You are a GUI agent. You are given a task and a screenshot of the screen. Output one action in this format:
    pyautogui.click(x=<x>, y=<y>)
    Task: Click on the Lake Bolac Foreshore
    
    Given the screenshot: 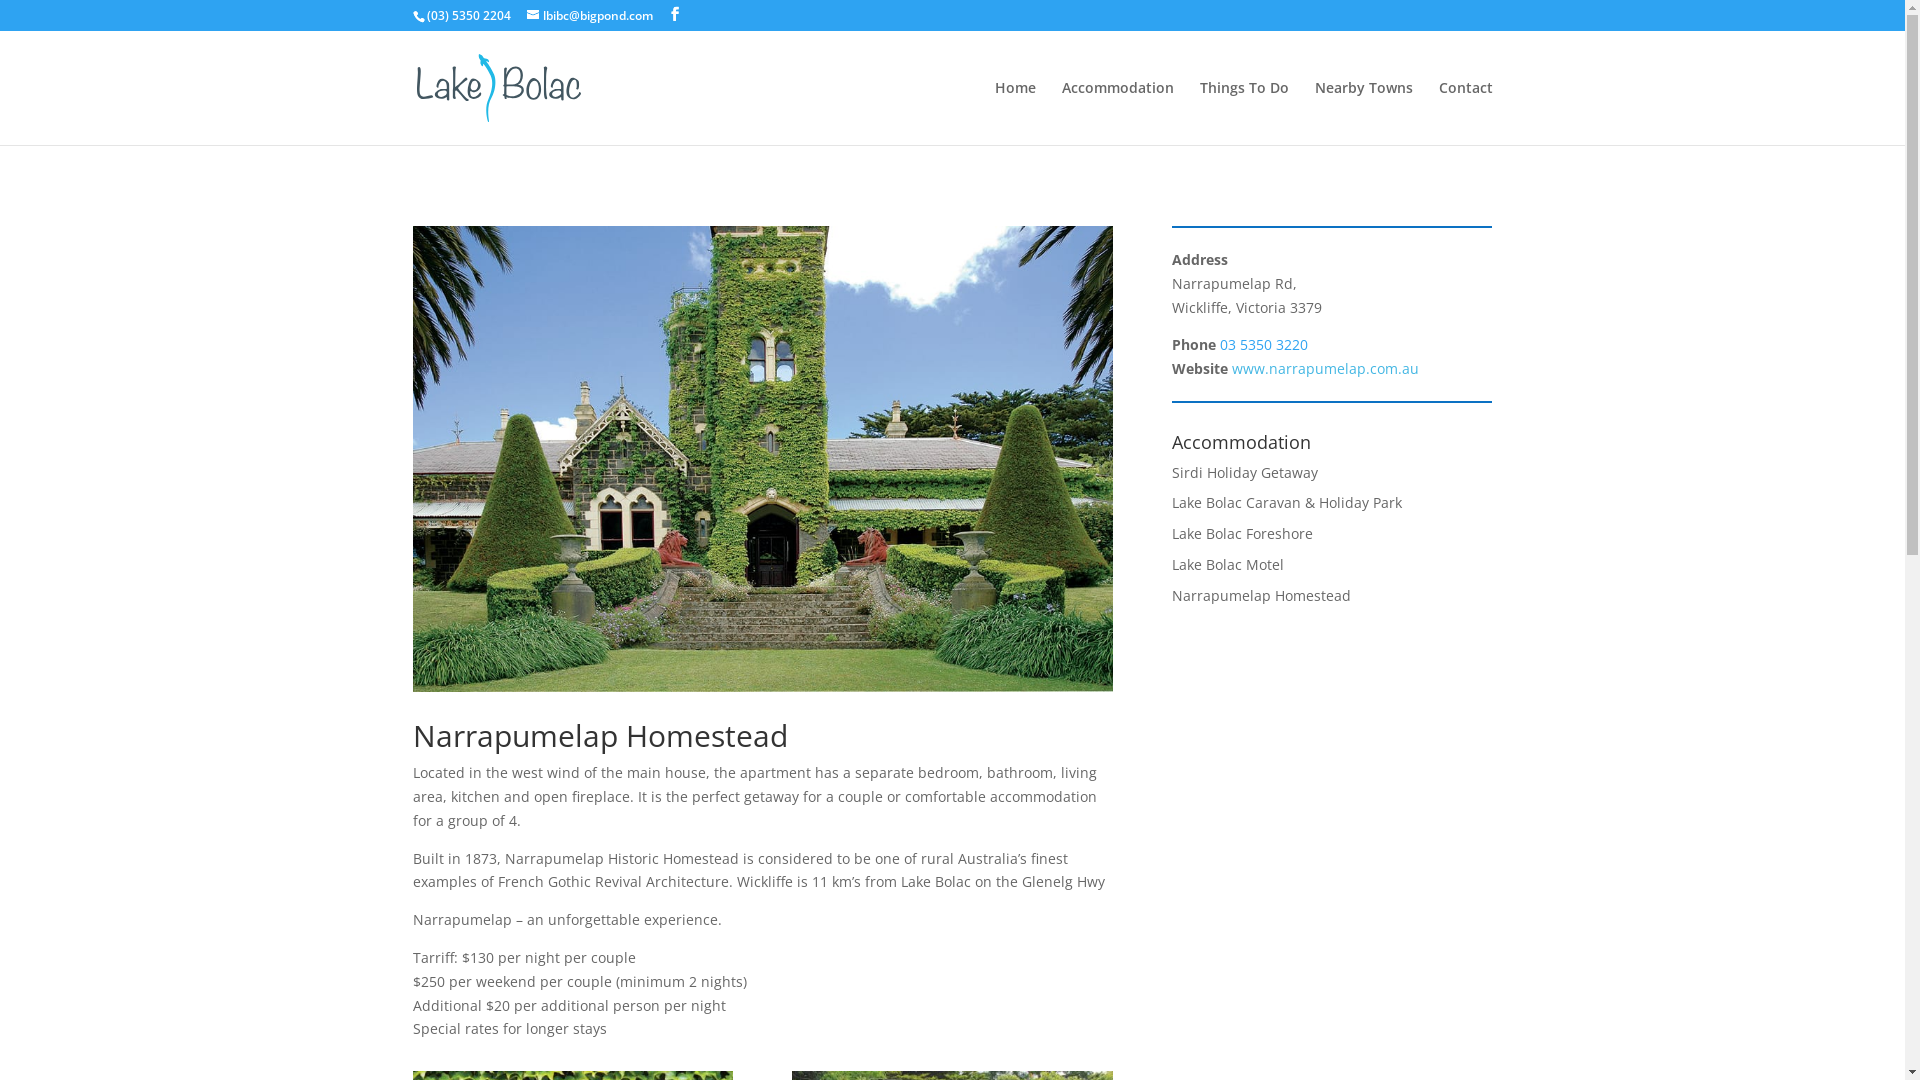 What is the action you would take?
    pyautogui.click(x=1242, y=534)
    